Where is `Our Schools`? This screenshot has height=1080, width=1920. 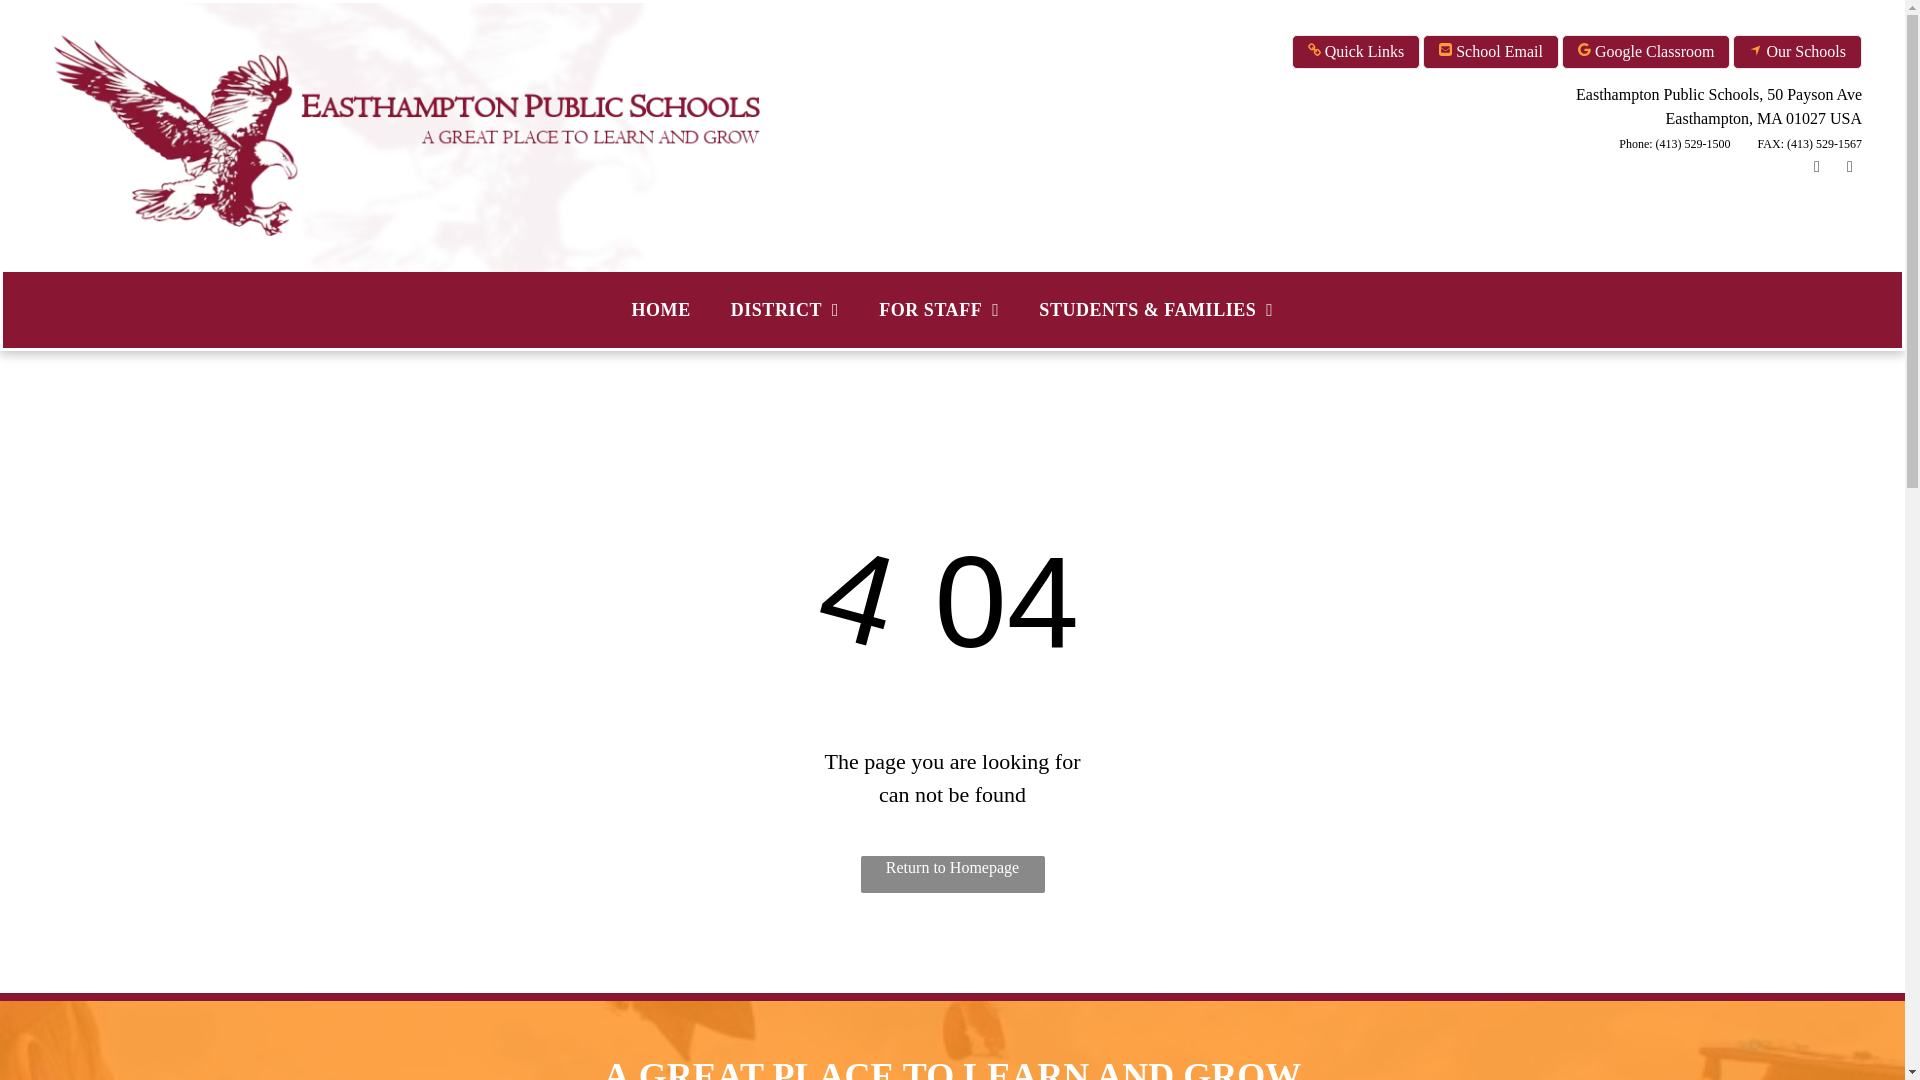
Our Schools is located at coordinates (1798, 52).